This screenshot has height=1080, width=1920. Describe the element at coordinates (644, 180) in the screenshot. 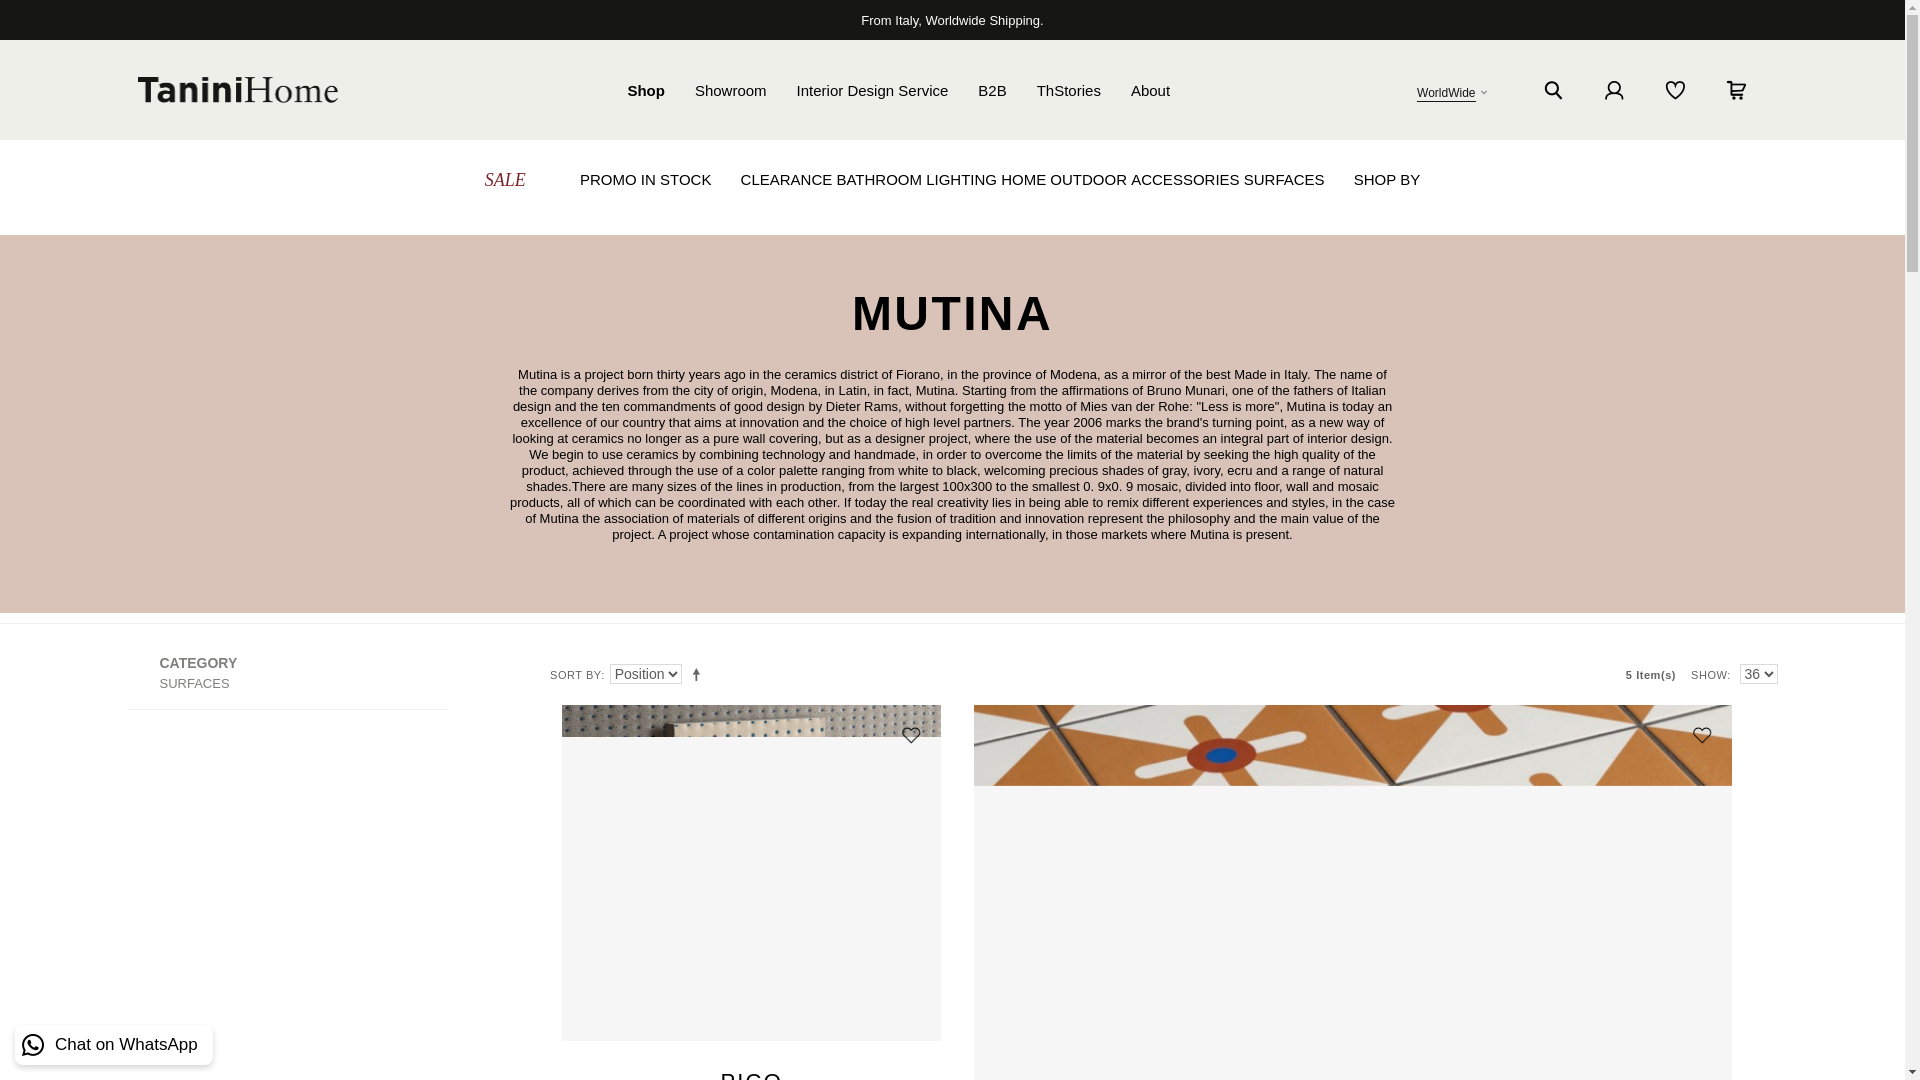

I see `PROMO IN STOCK` at that location.